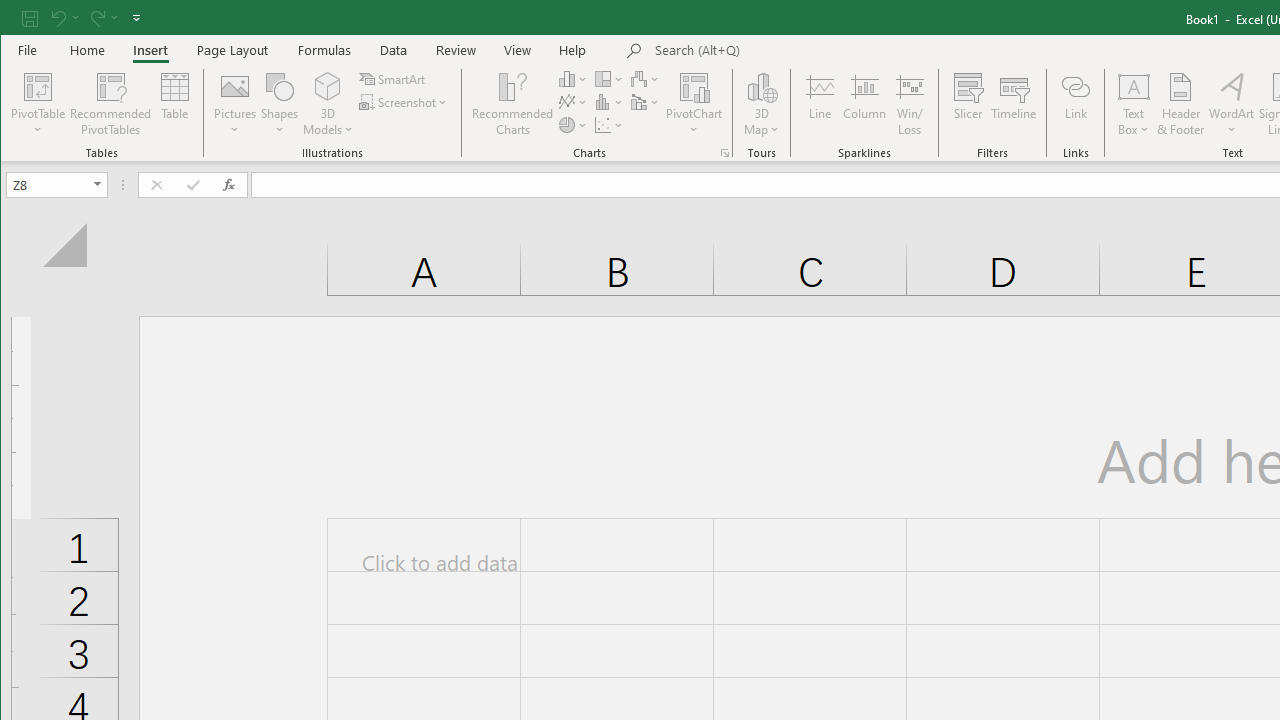  I want to click on PivotTable, so click(38, 104).